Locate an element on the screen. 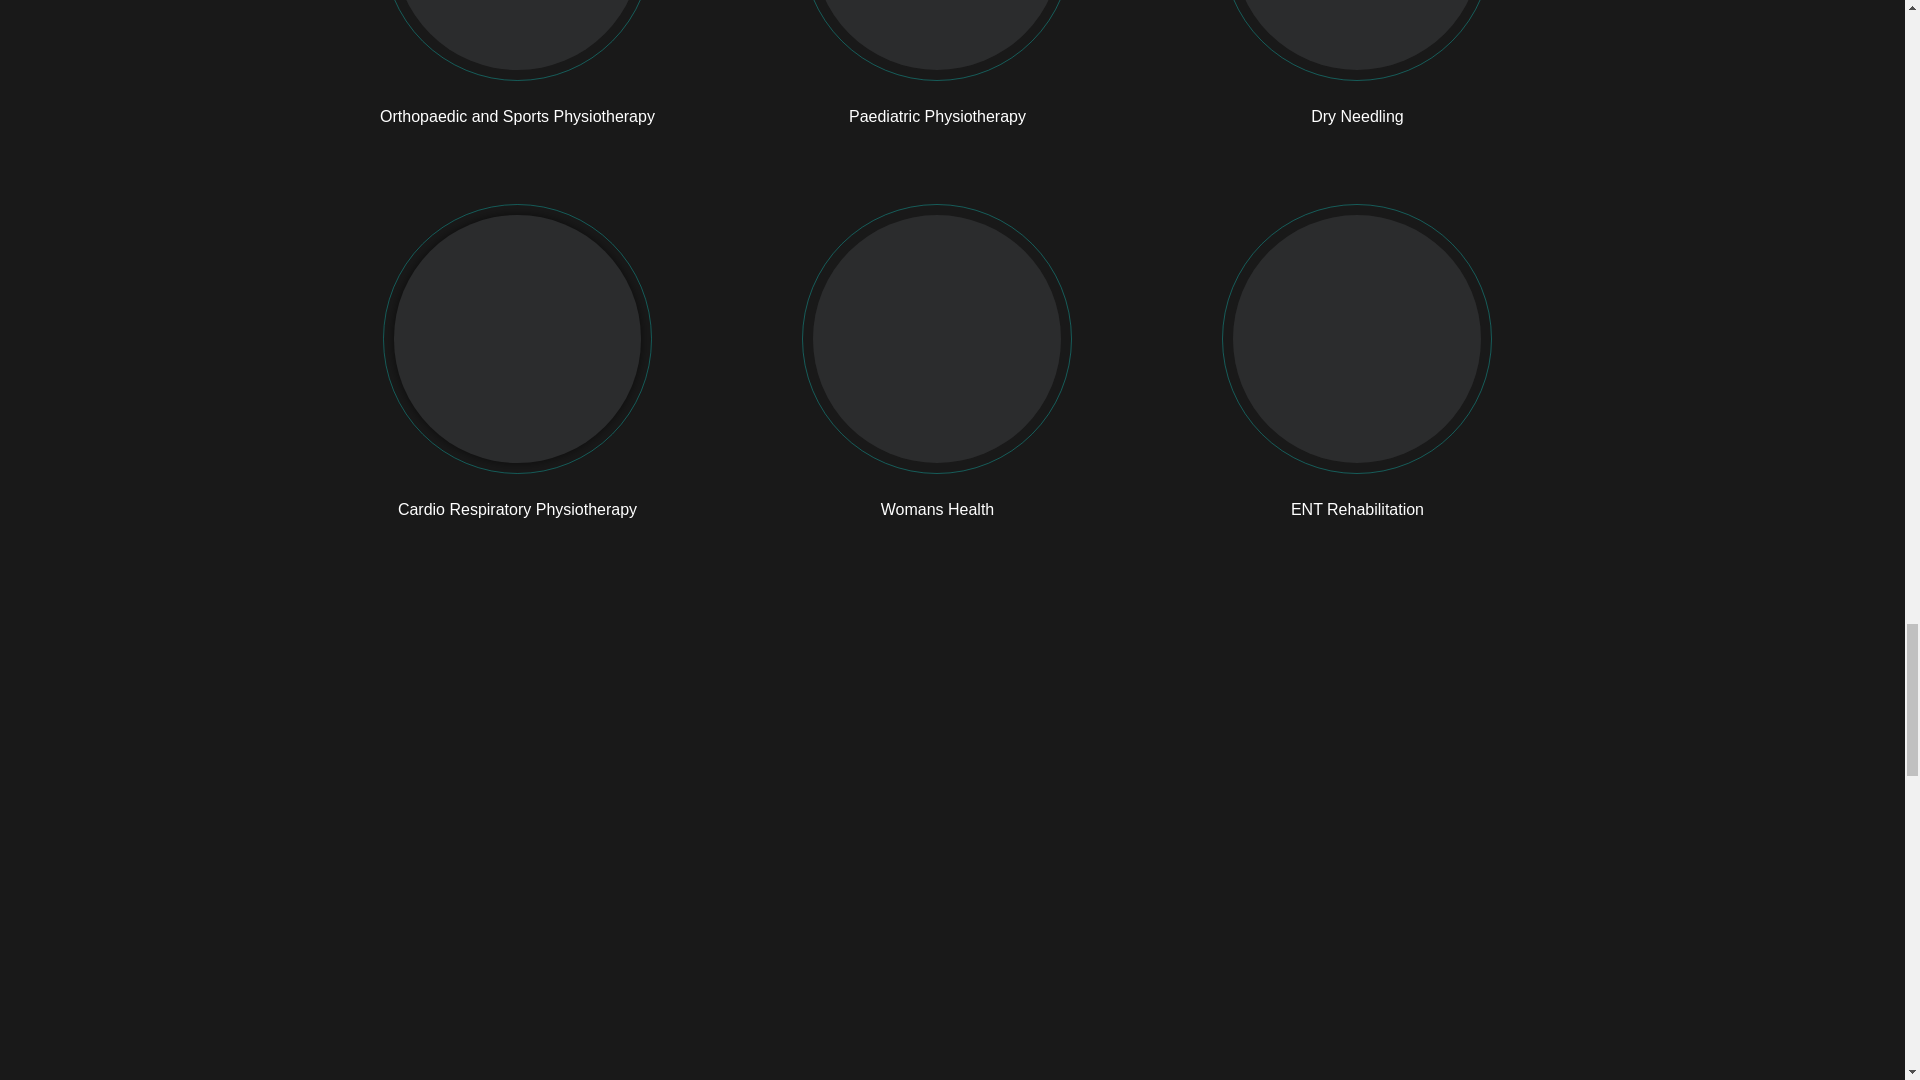 The image size is (1920, 1080). Paediatric Physiotherapy is located at coordinates (936, 116).